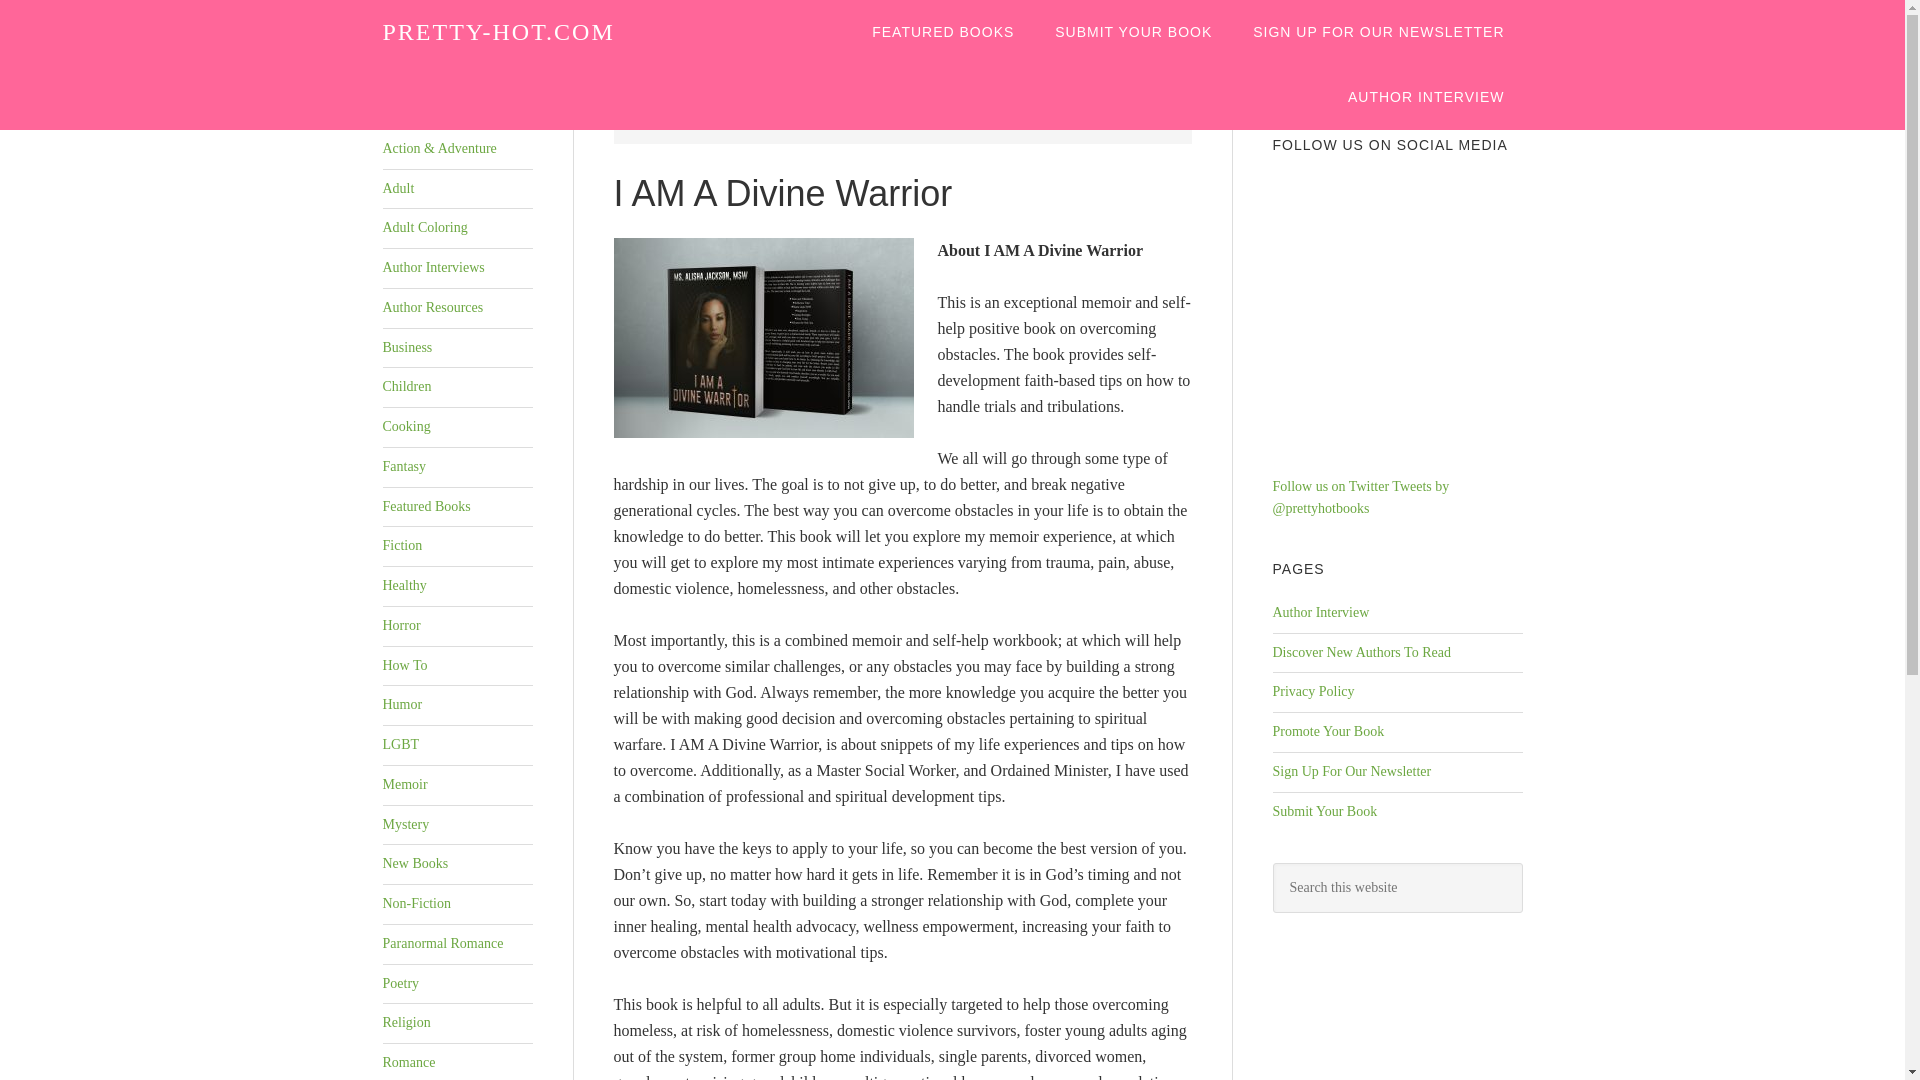 Image resolution: width=1920 pixels, height=1080 pixels. Describe the element at coordinates (1133, 32) in the screenshot. I see `SUBMIT YOUR BOOK` at that location.